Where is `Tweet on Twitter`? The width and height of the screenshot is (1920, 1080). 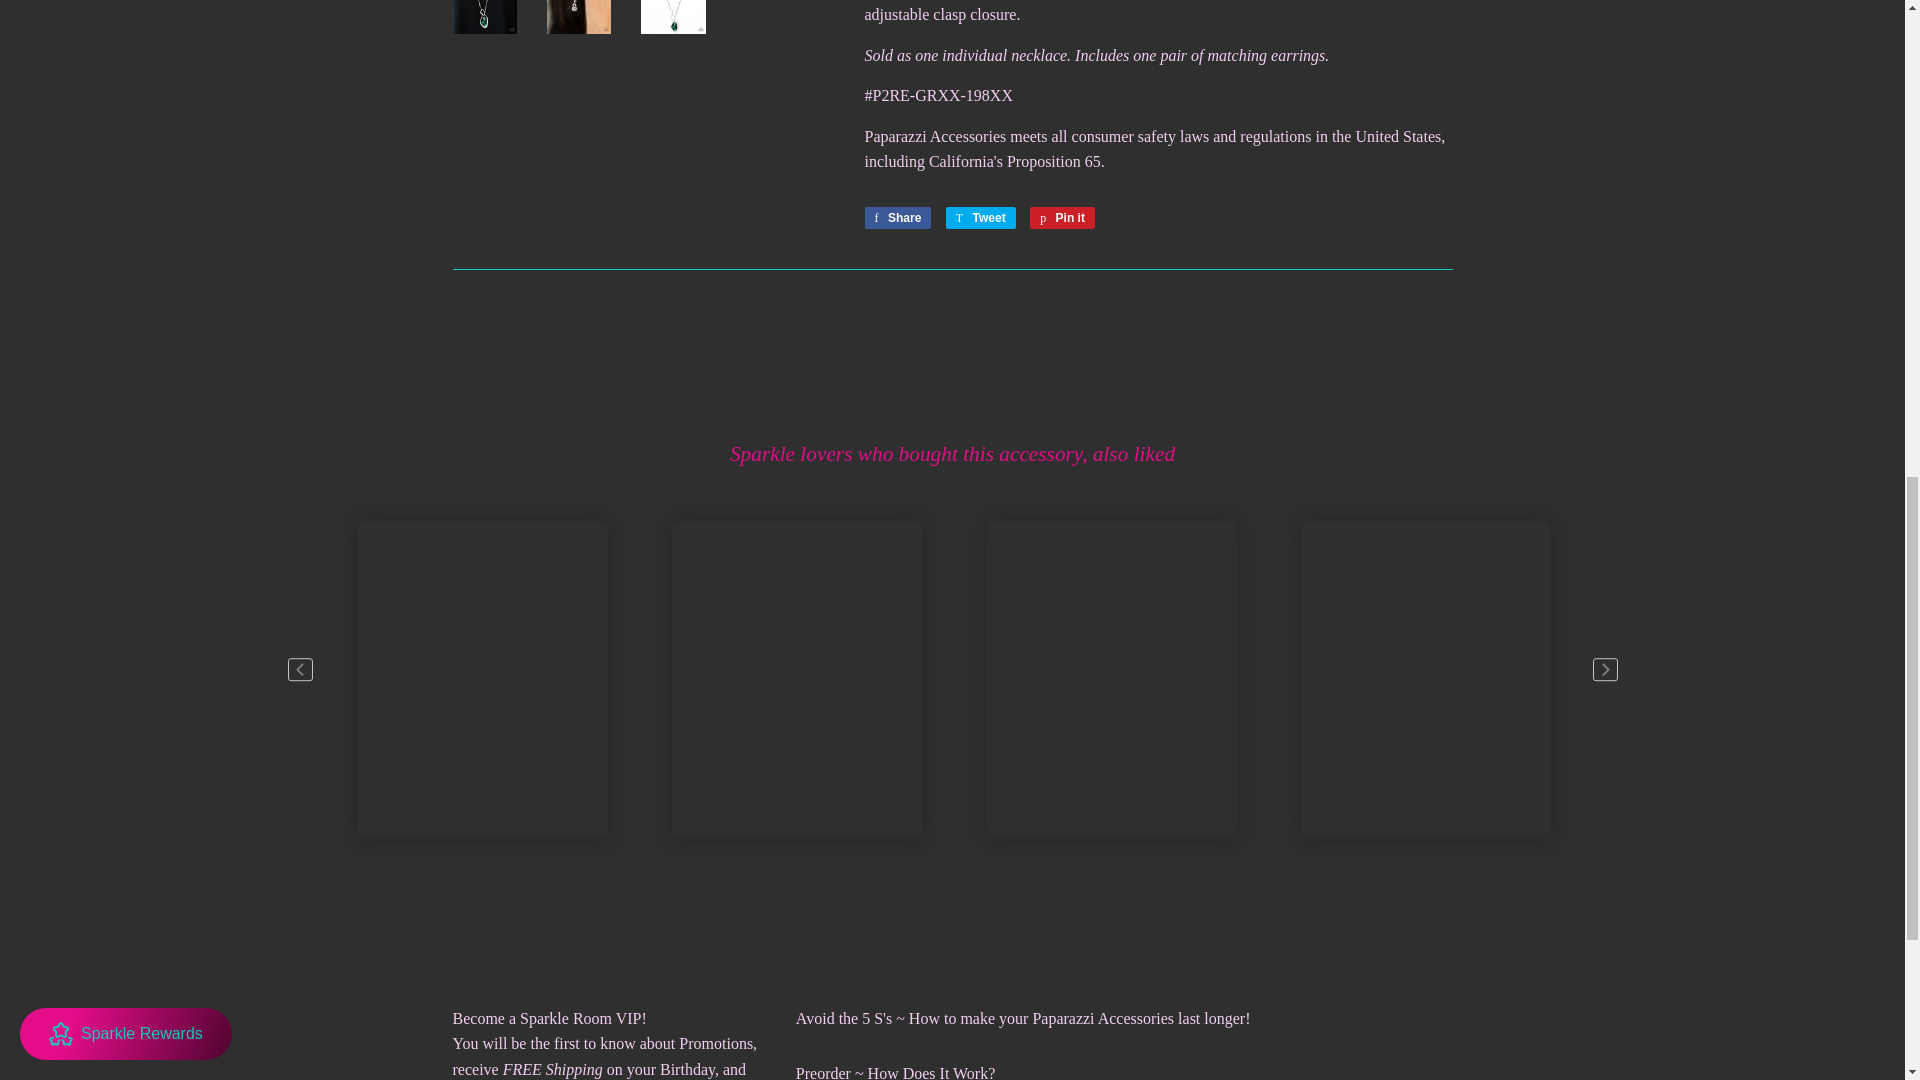 Tweet on Twitter is located at coordinates (980, 218).